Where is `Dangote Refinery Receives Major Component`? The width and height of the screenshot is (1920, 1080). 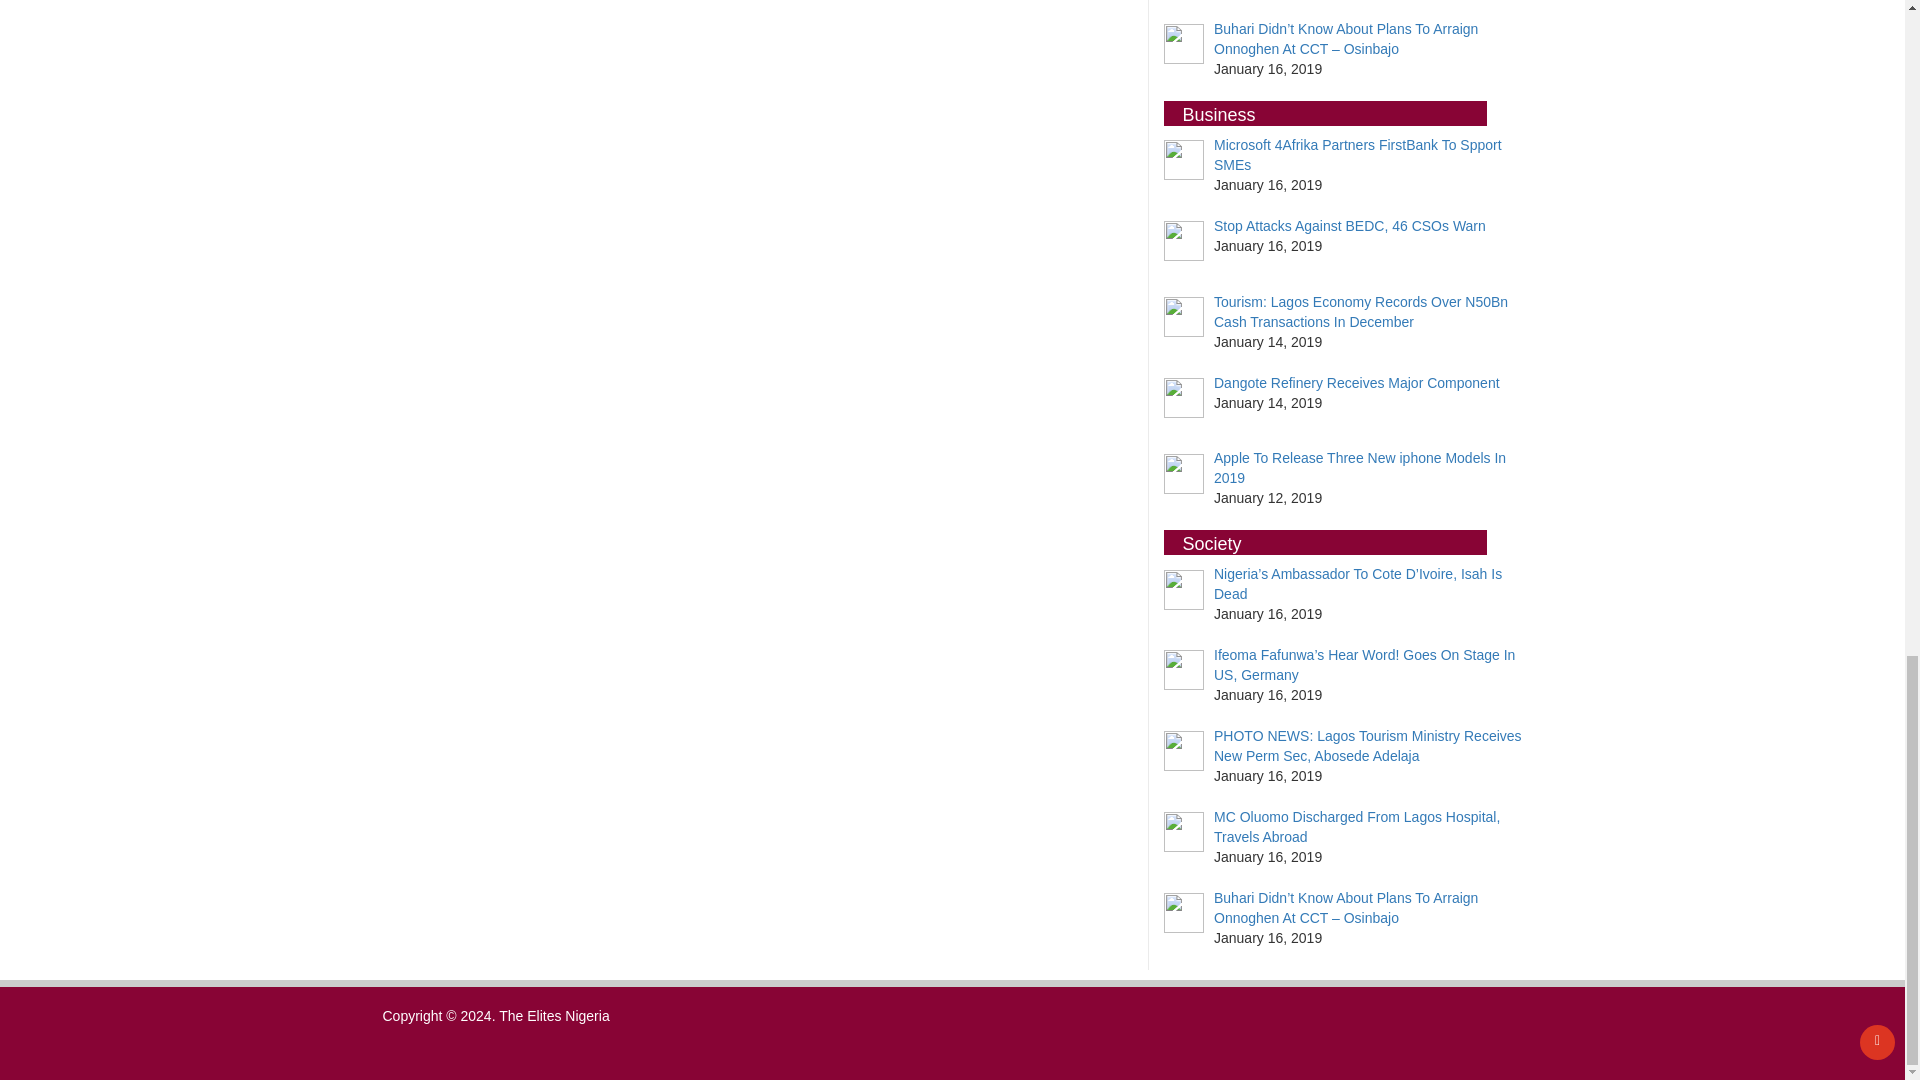
Dangote Refinery Receives Major Component is located at coordinates (1356, 382).